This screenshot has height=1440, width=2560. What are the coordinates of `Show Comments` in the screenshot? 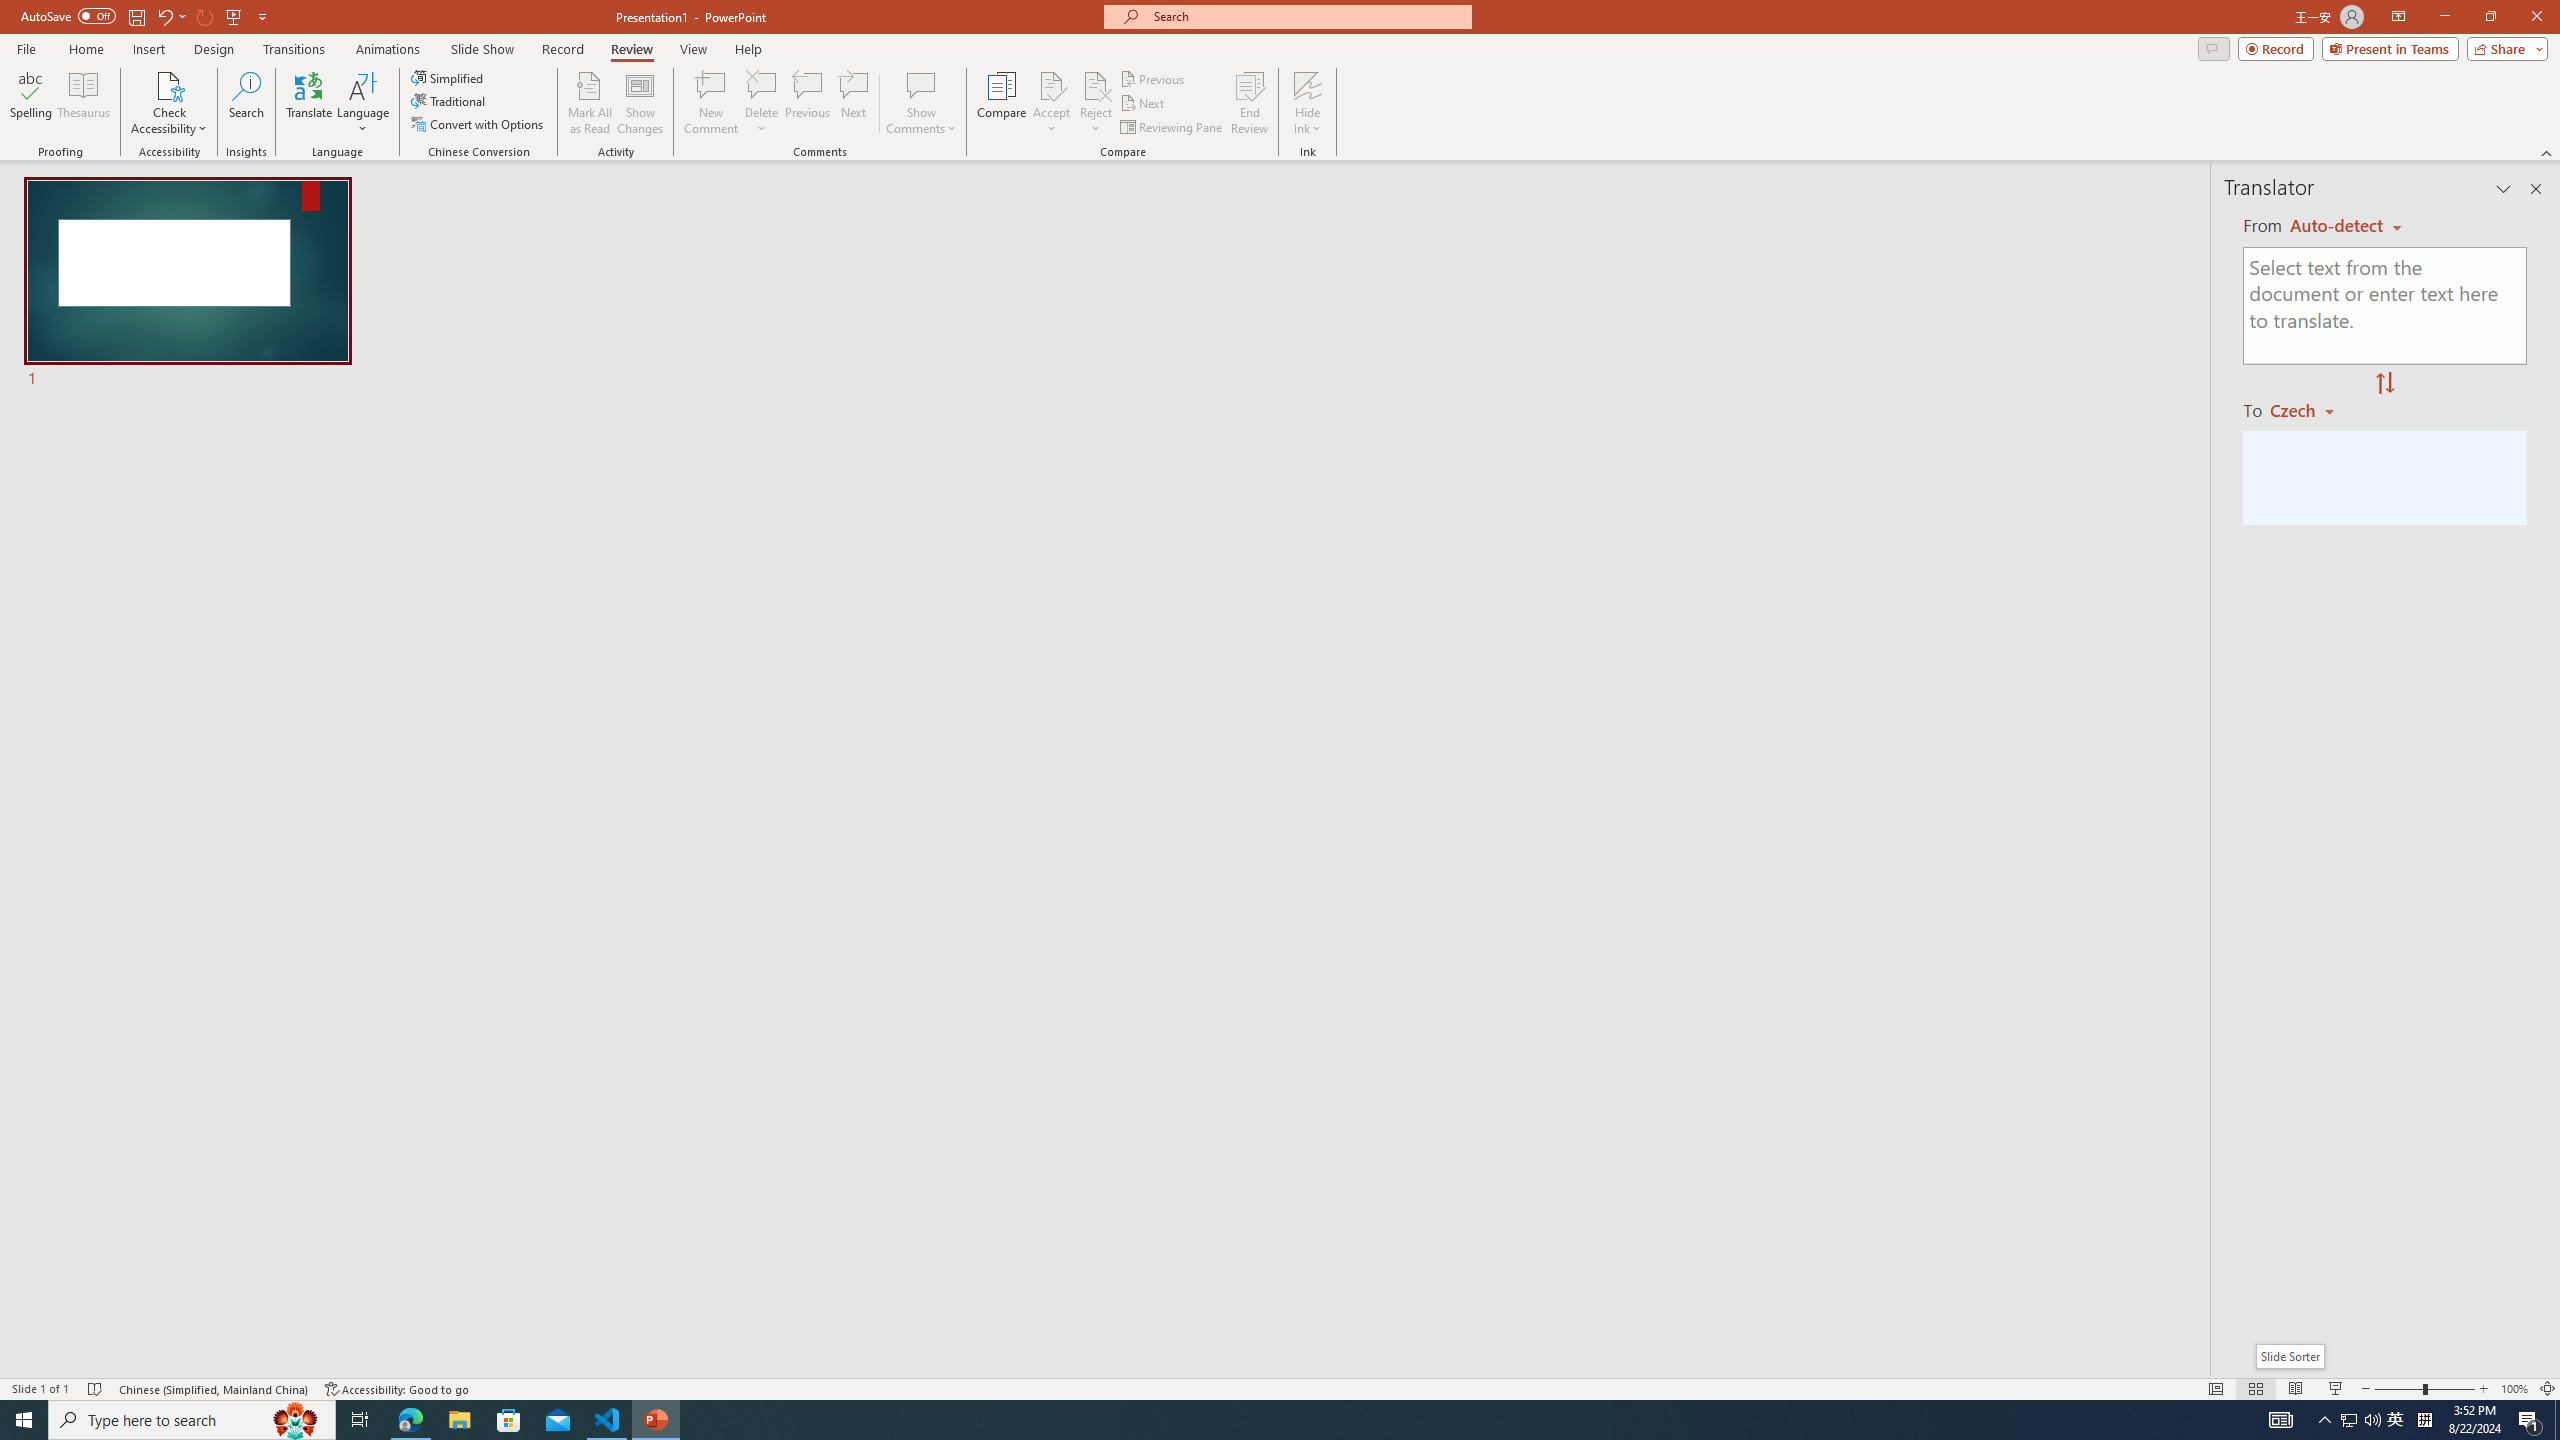 It's located at (922, 103).